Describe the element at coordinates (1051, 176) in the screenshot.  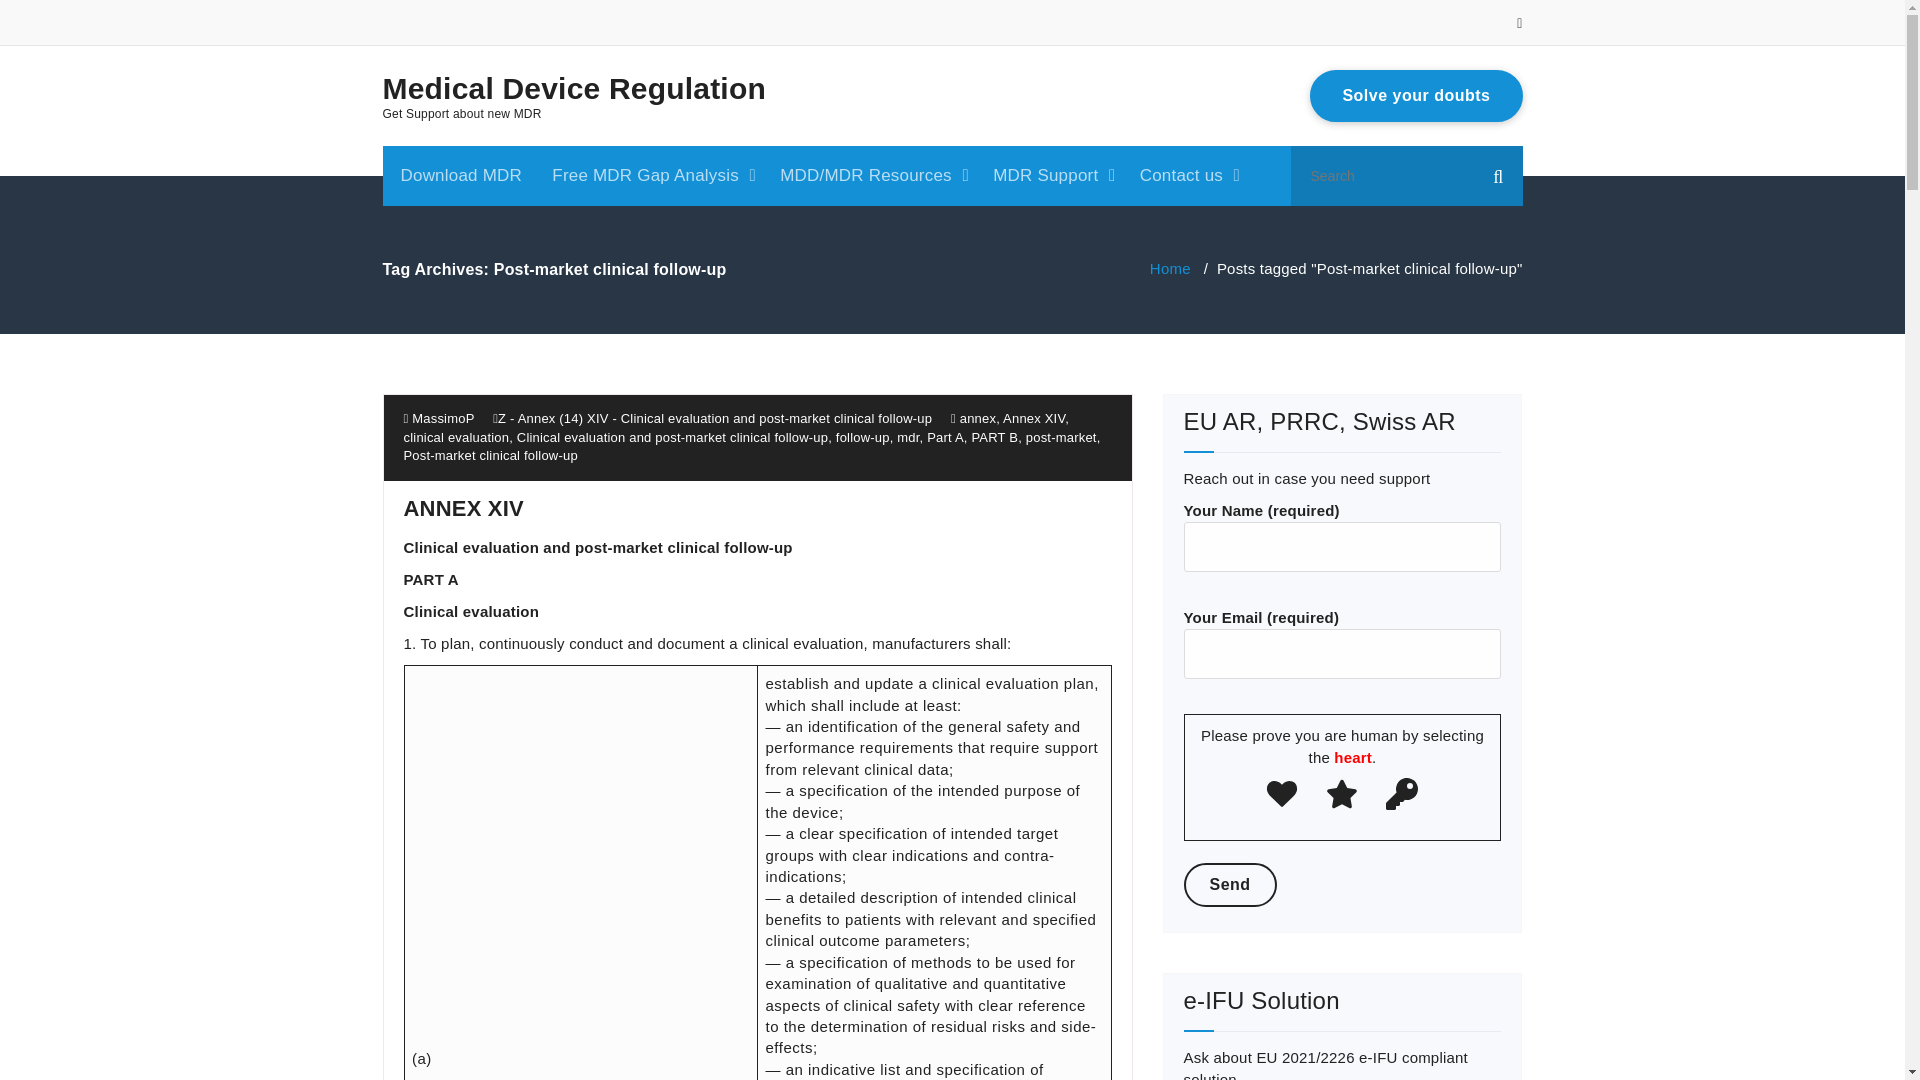
I see `MDR Support` at that location.